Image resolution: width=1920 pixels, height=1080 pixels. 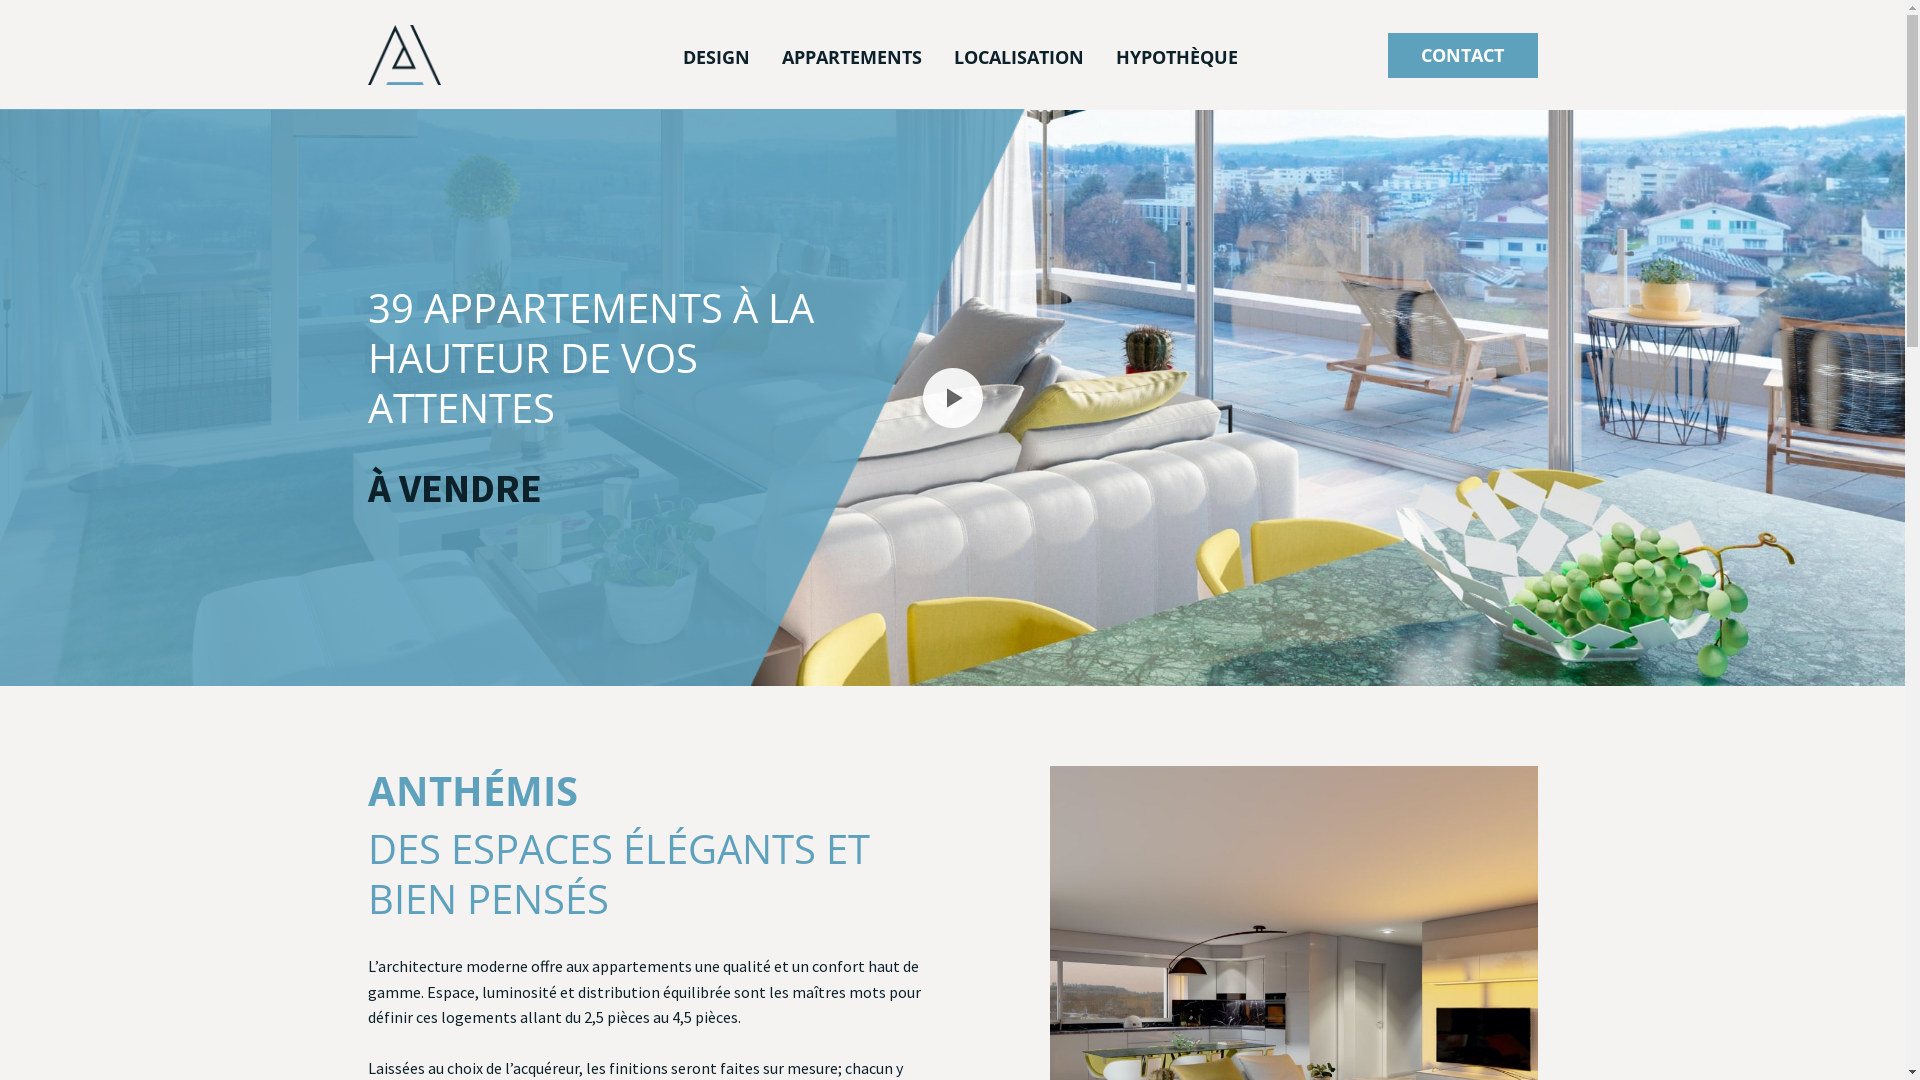 What do you see at coordinates (1019, 56) in the screenshot?
I see `LOCALISATION` at bounding box center [1019, 56].